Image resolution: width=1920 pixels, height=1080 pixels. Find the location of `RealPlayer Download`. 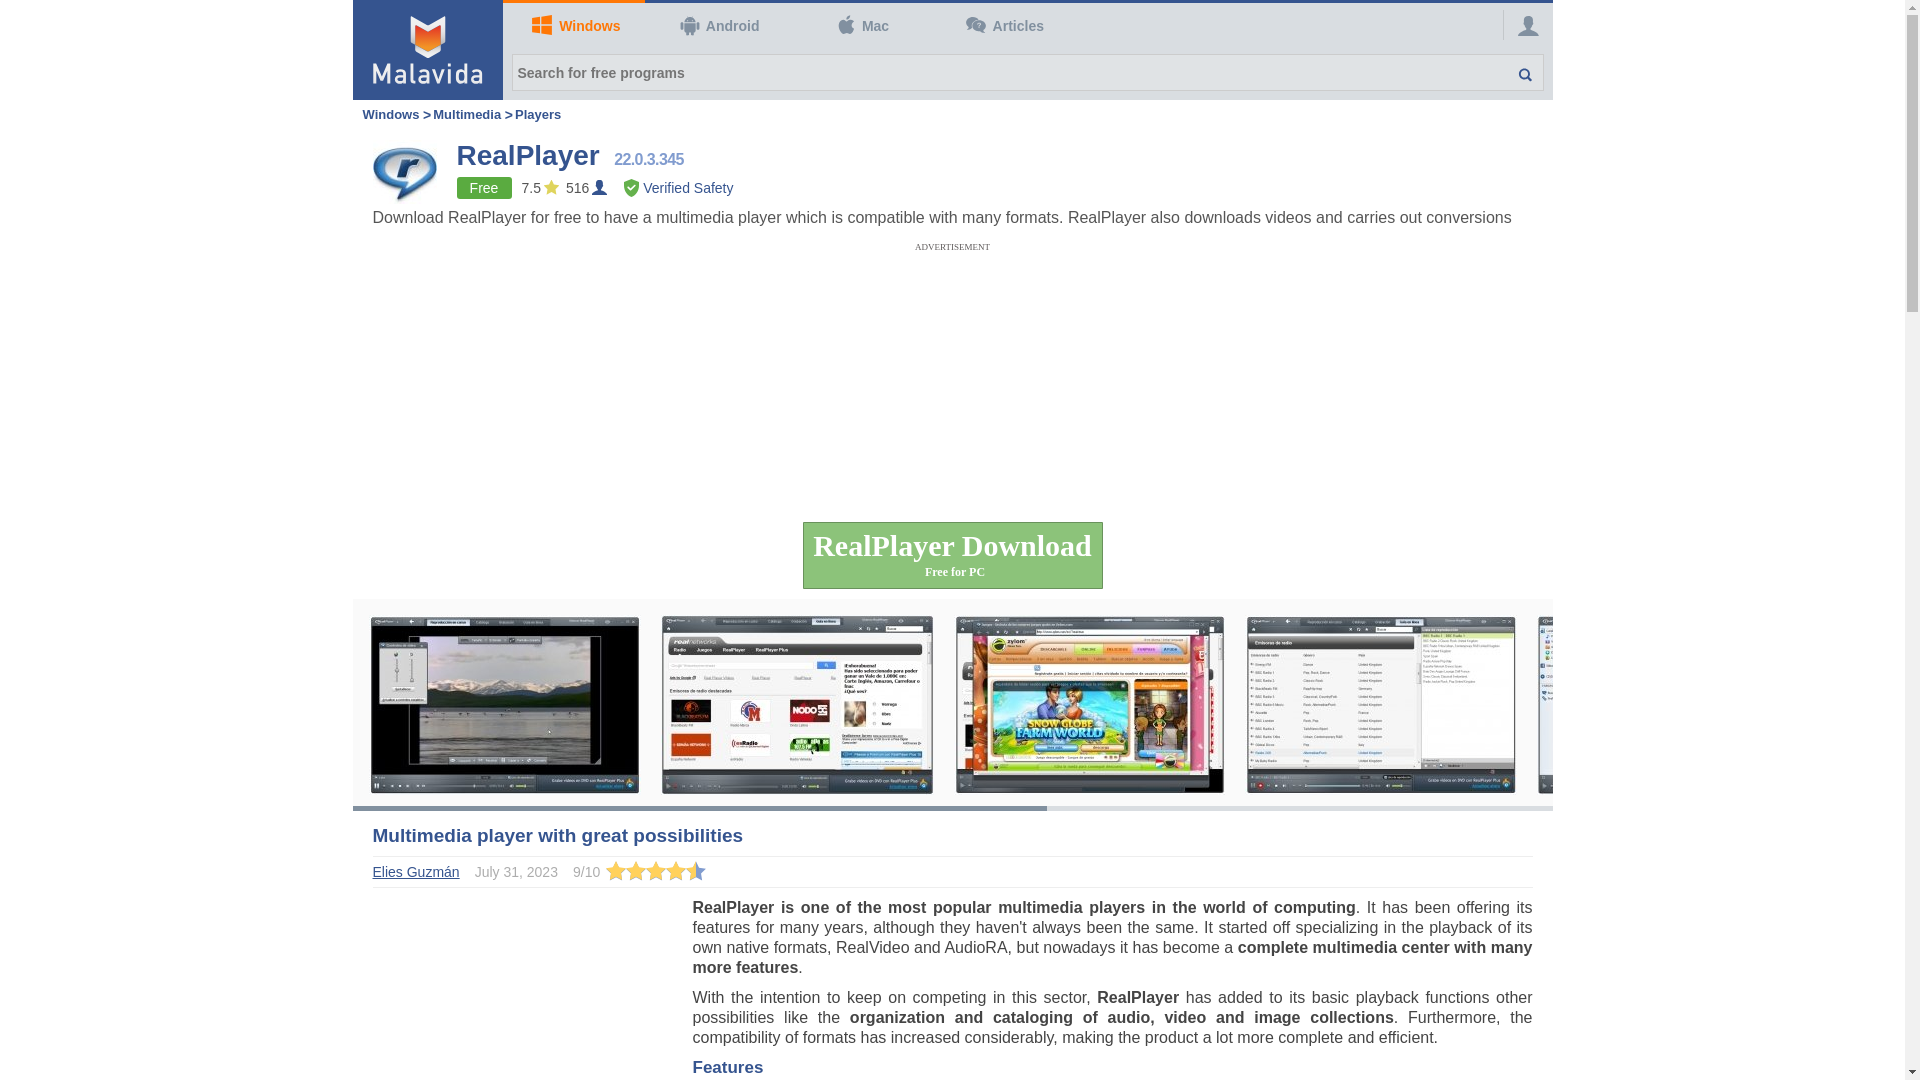

RealPlayer Download is located at coordinates (952, 554).